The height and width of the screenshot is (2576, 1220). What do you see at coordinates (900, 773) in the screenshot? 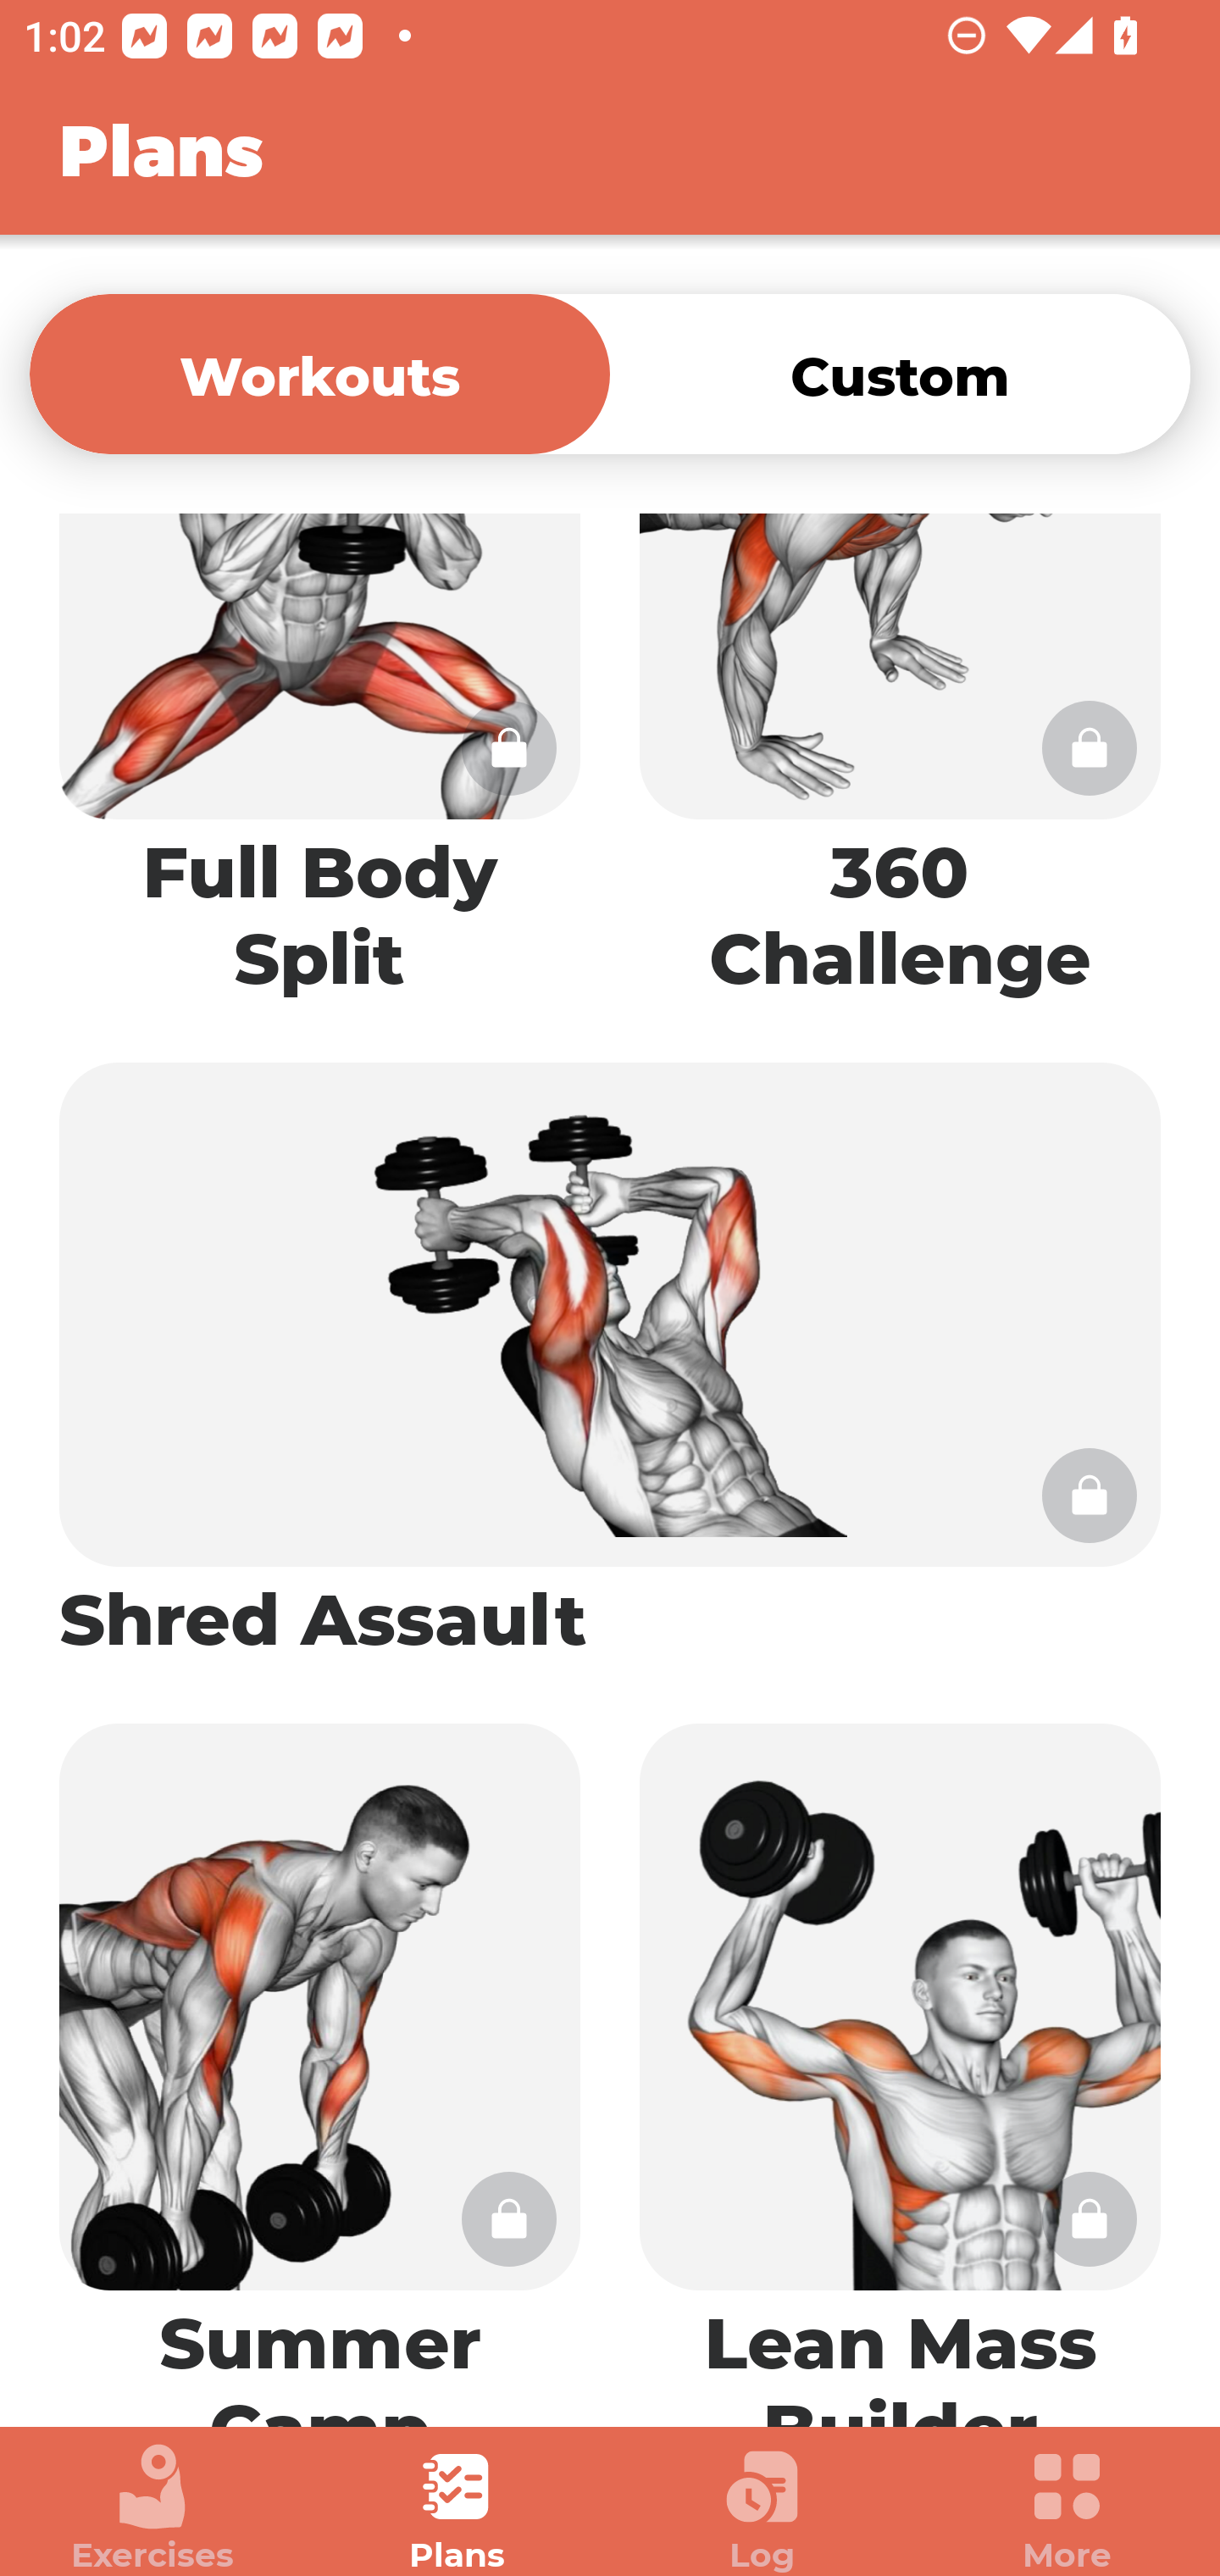
I see `360 Challenge` at bounding box center [900, 773].